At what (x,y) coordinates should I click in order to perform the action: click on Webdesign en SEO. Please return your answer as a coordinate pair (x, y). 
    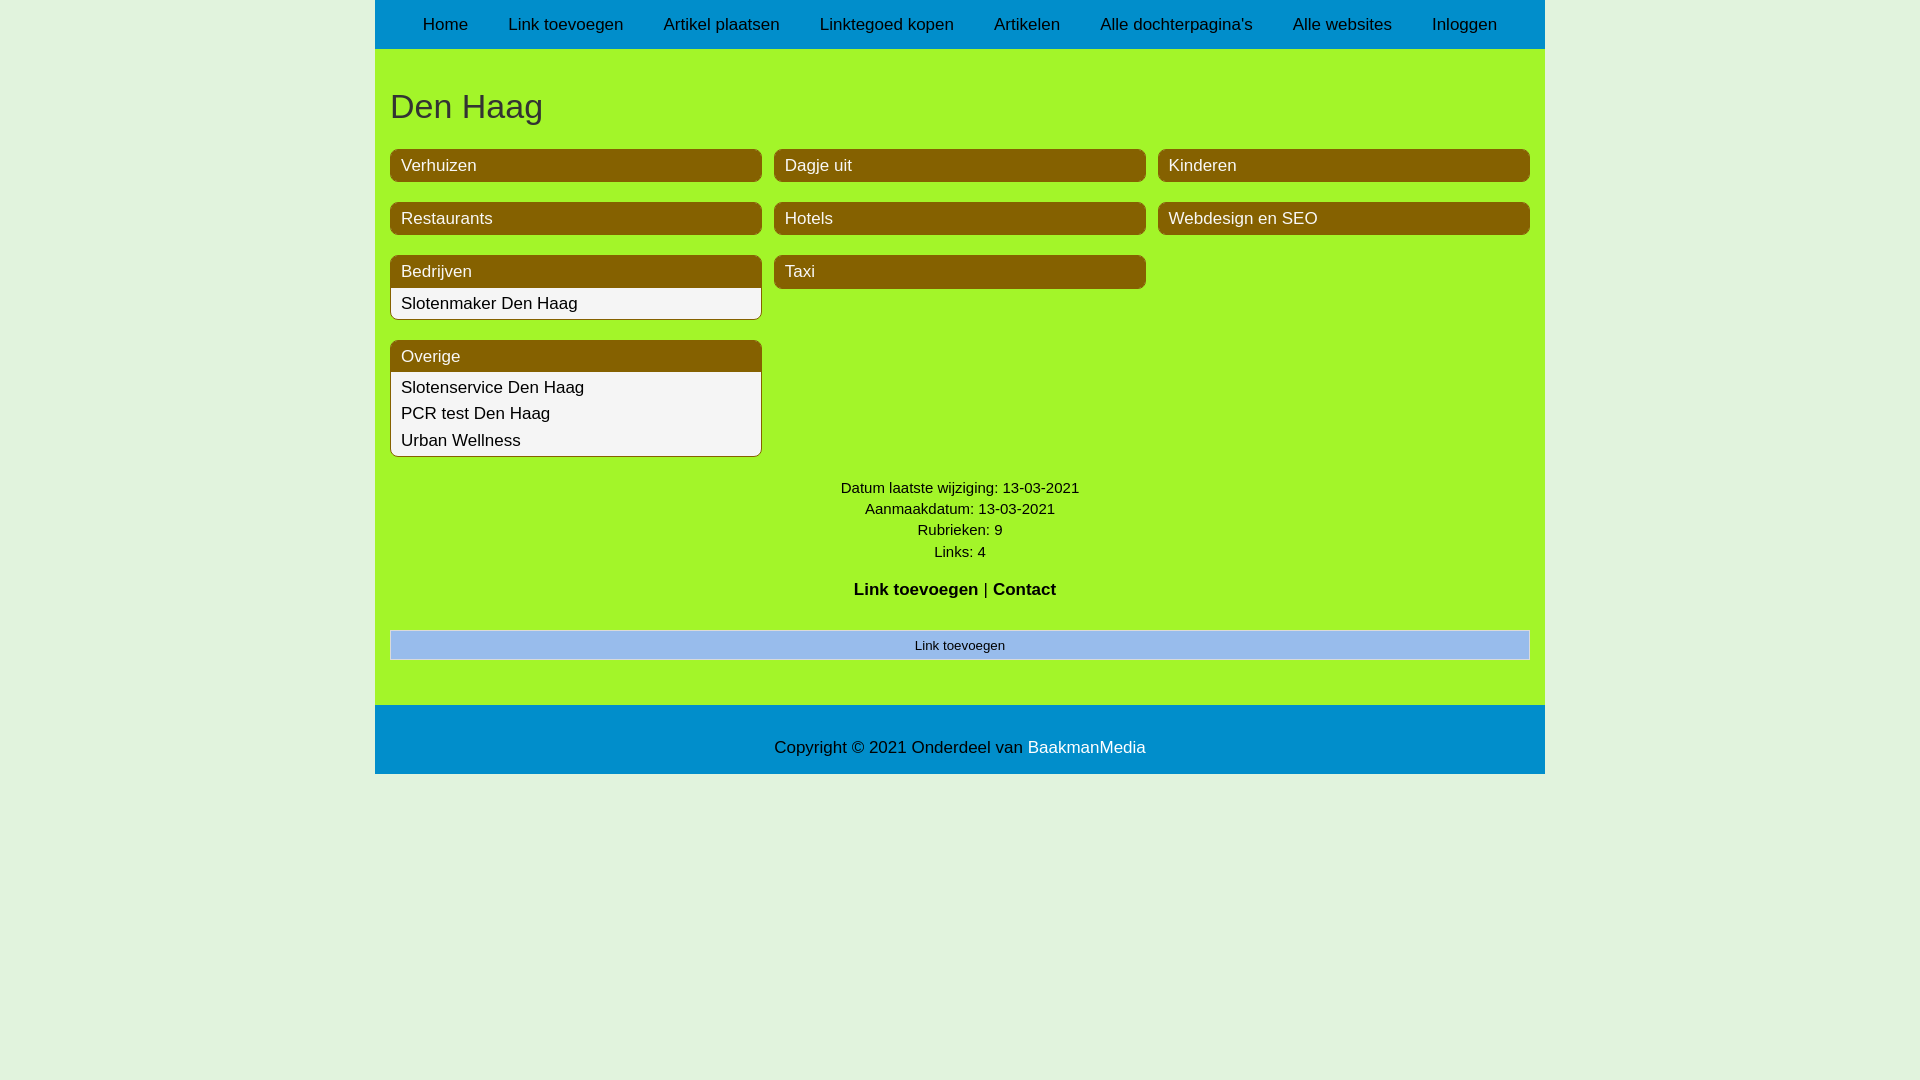
    Looking at the image, I should click on (1244, 218).